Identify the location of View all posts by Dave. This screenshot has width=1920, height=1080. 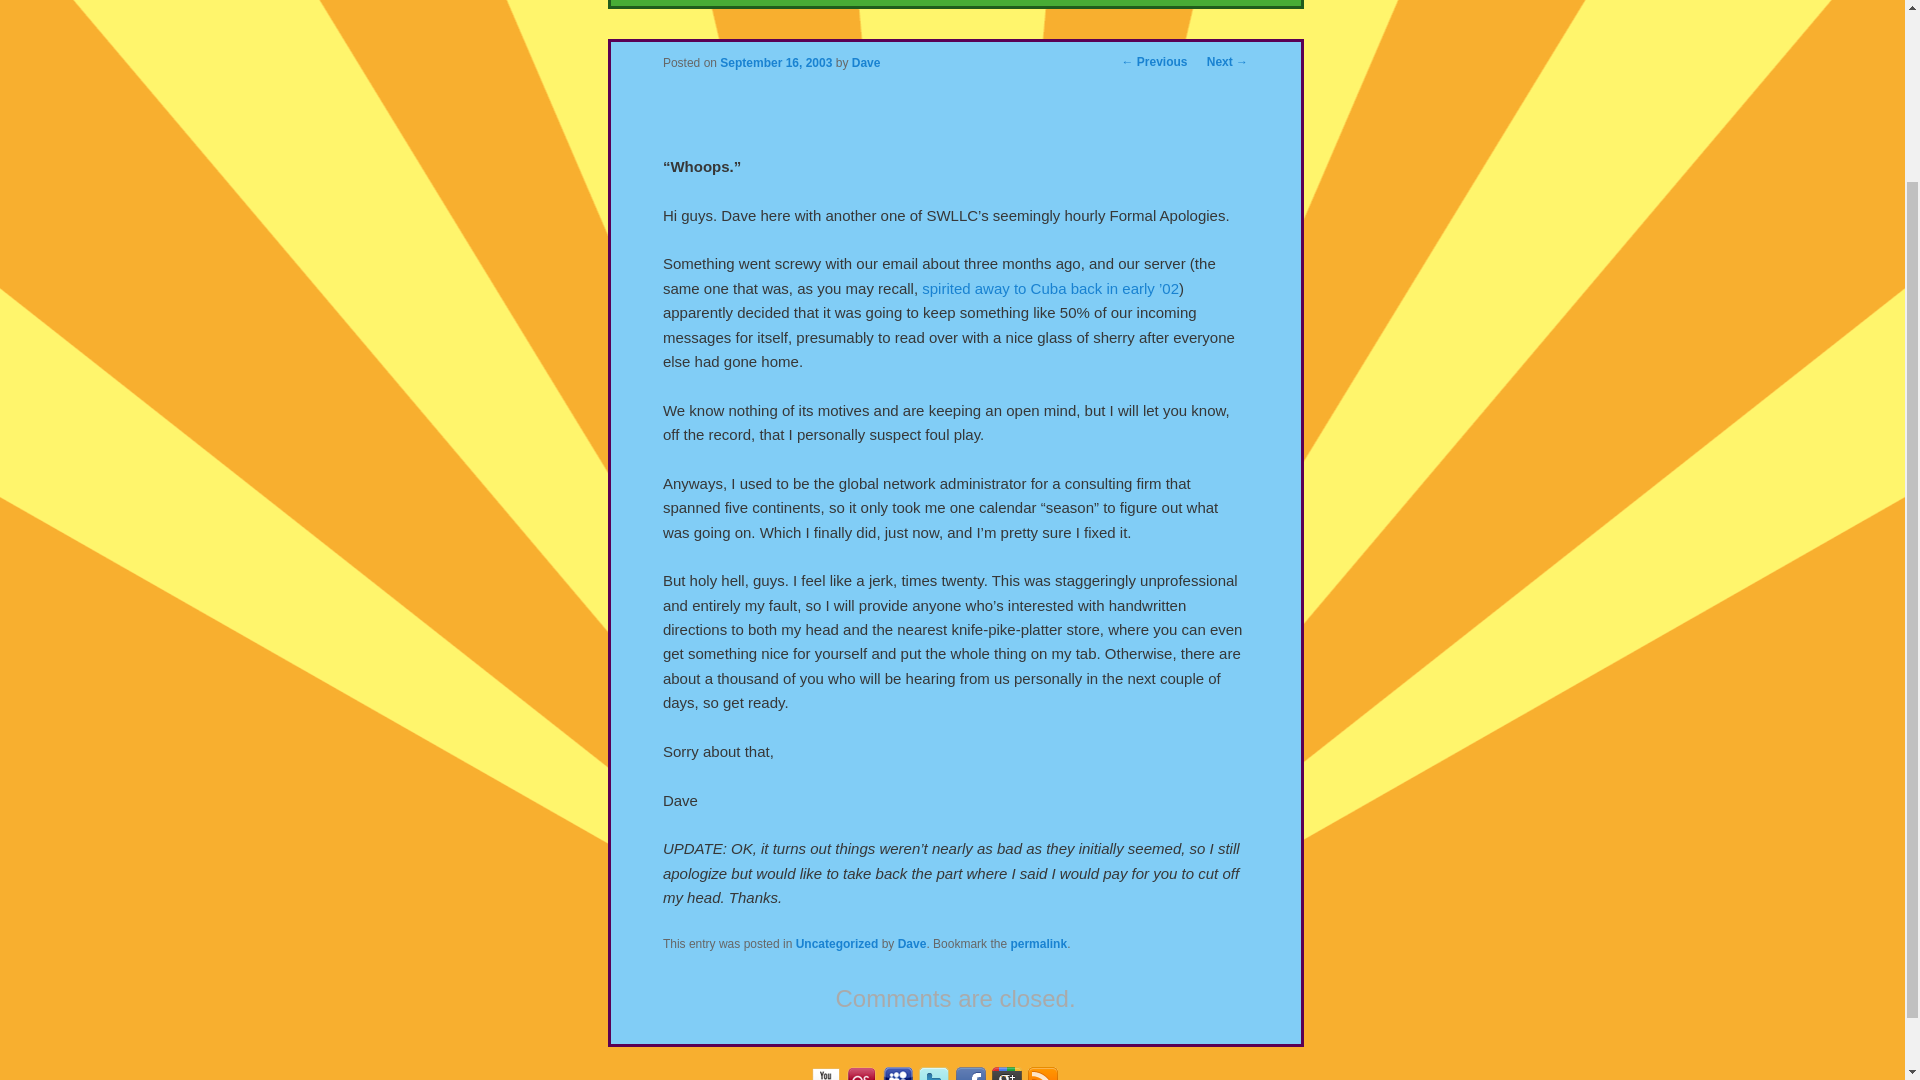
(866, 63).